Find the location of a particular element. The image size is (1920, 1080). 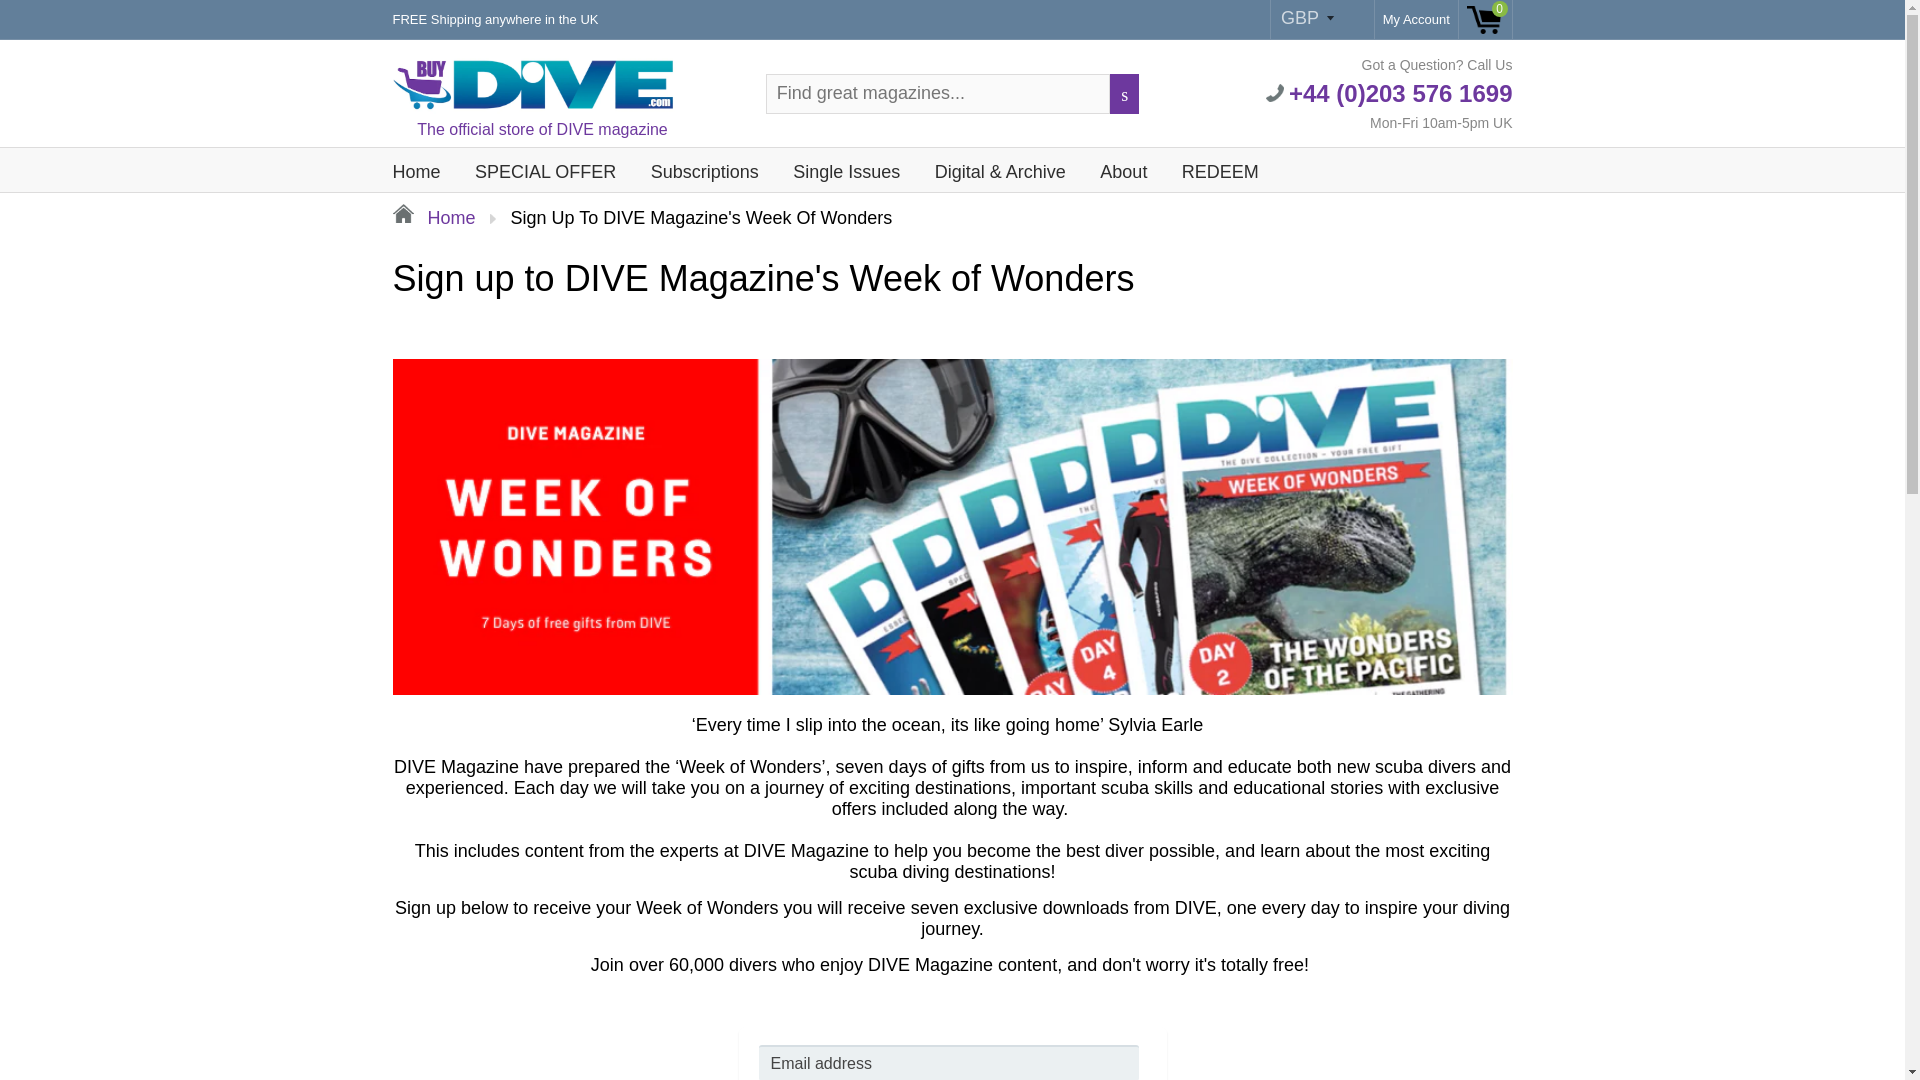

SPECIAL OFFER is located at coordinates (546, 166).